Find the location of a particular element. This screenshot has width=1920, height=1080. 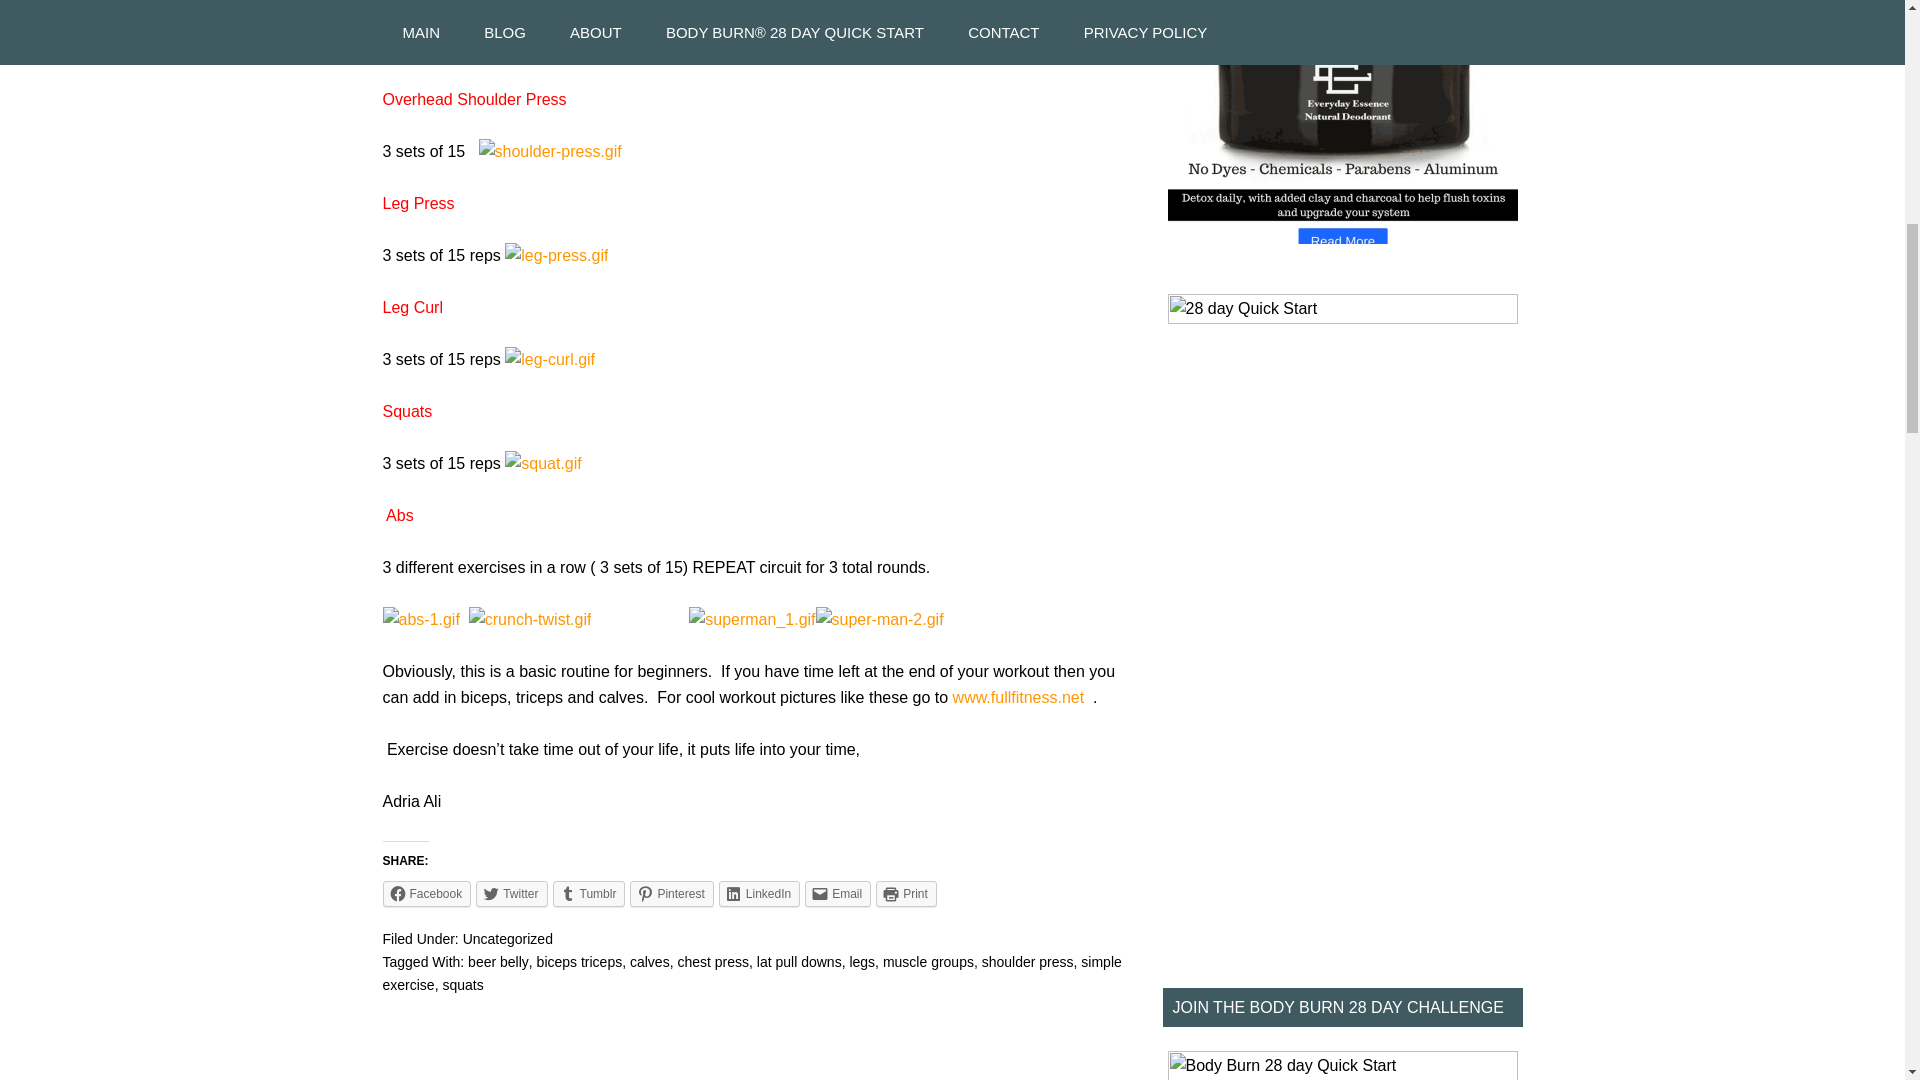

Print is located at coordinates (906, 894).